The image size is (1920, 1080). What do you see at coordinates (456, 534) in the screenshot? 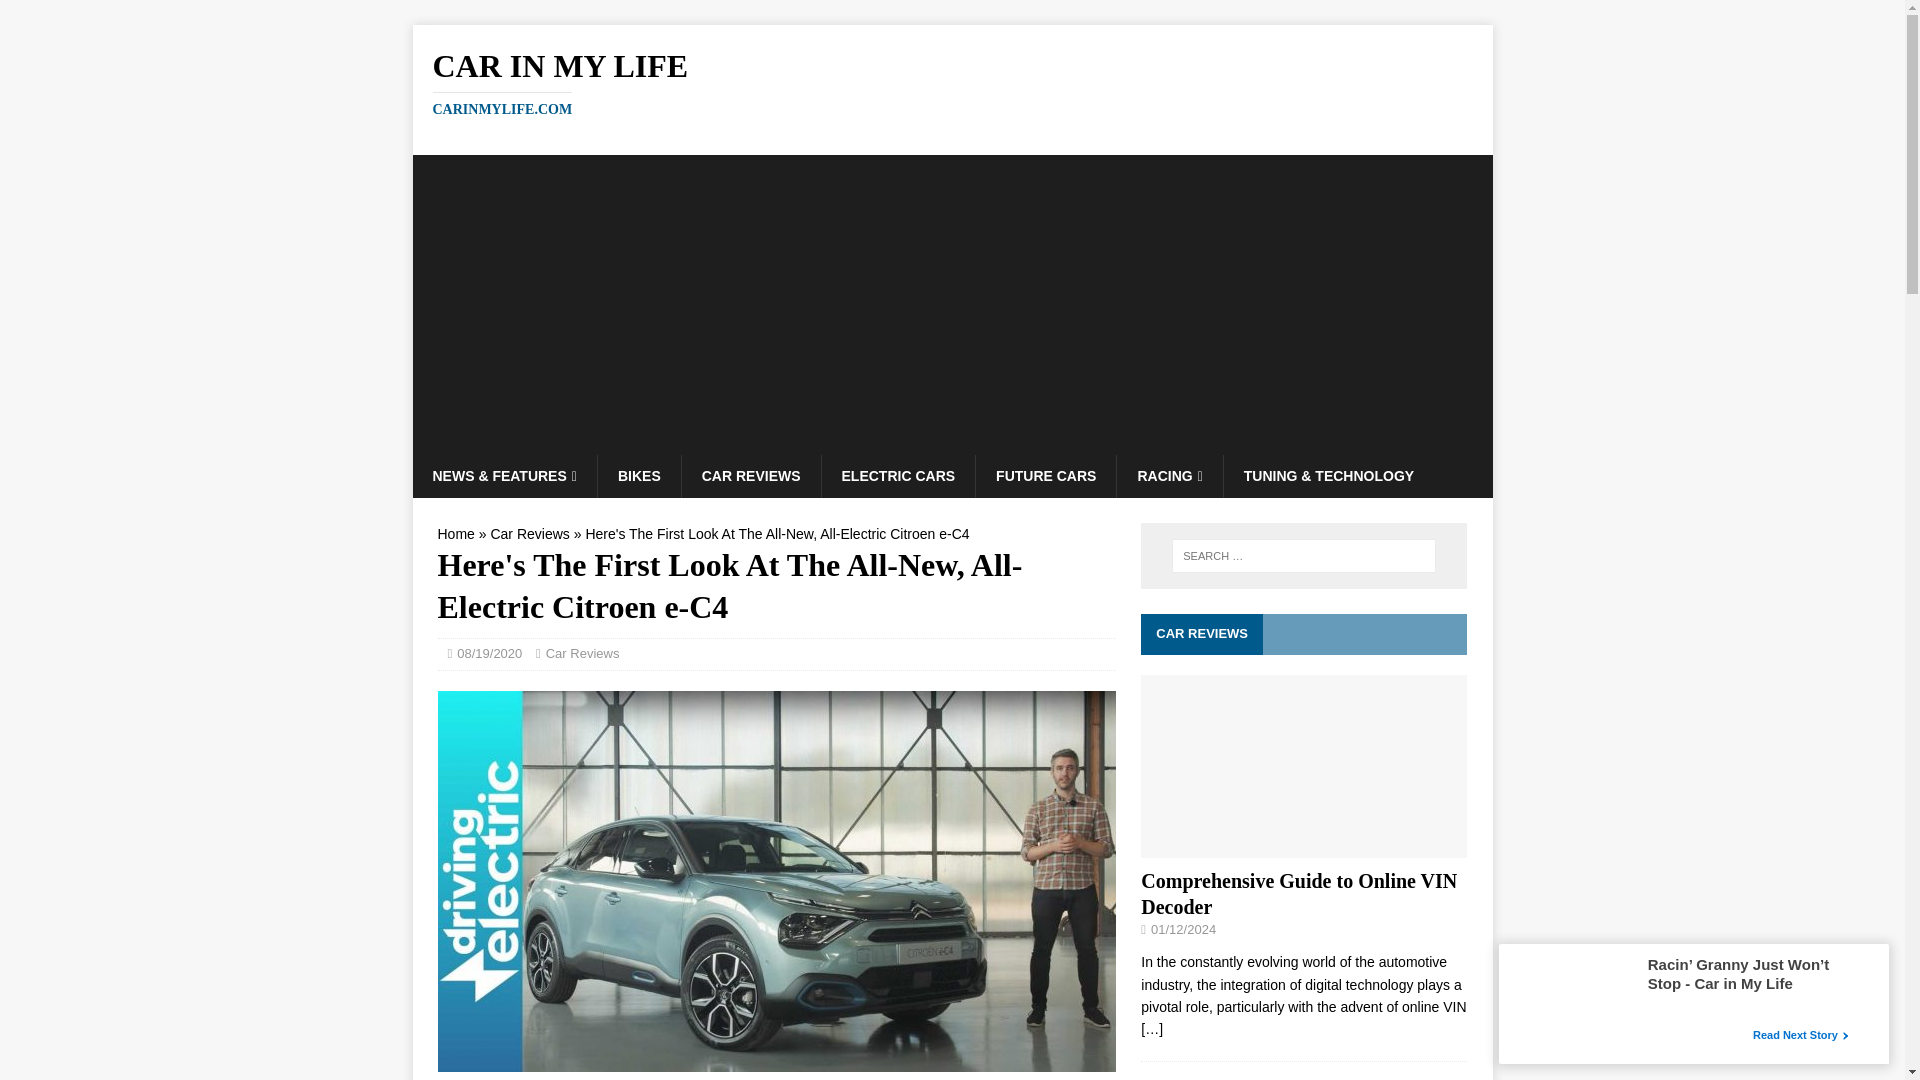
I see `Home` at bounding box center [456, 534].